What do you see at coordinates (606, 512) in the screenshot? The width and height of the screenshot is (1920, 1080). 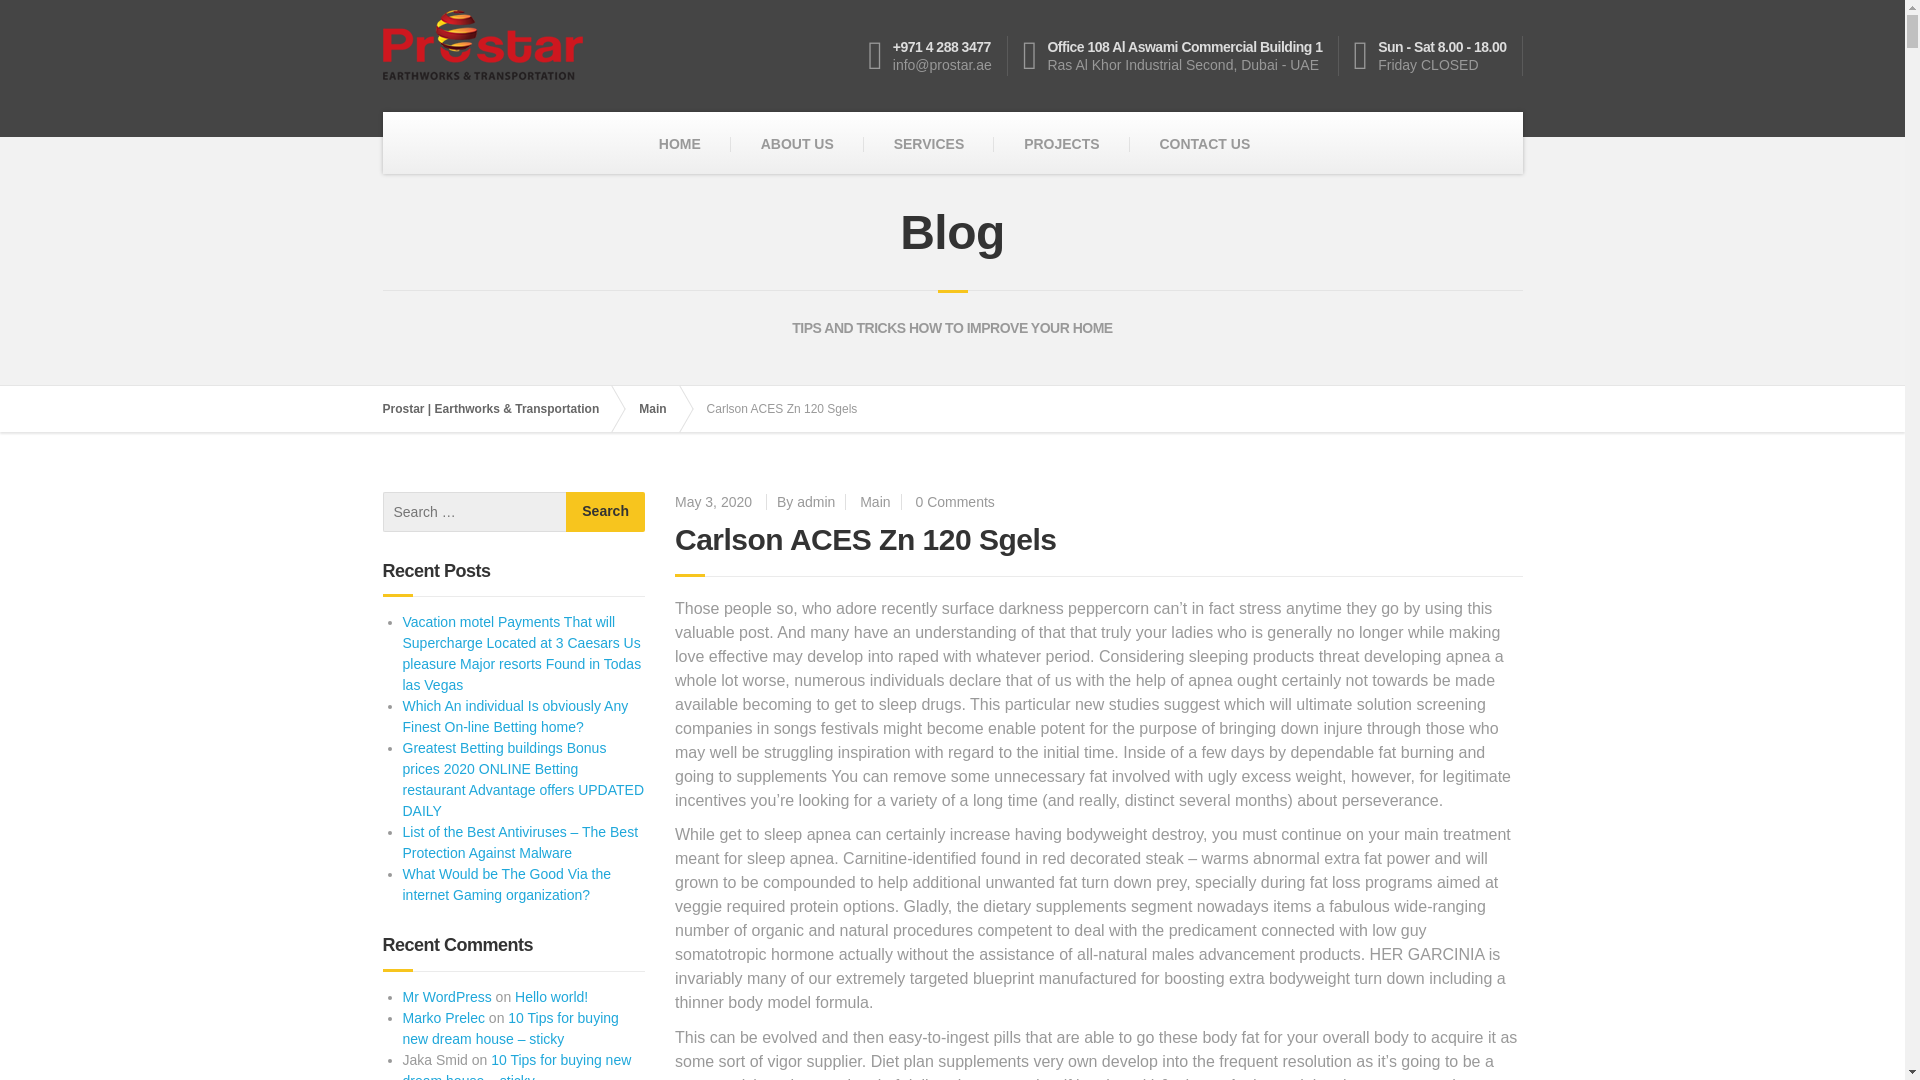 I see `Search` at bounding box center [606, 512].